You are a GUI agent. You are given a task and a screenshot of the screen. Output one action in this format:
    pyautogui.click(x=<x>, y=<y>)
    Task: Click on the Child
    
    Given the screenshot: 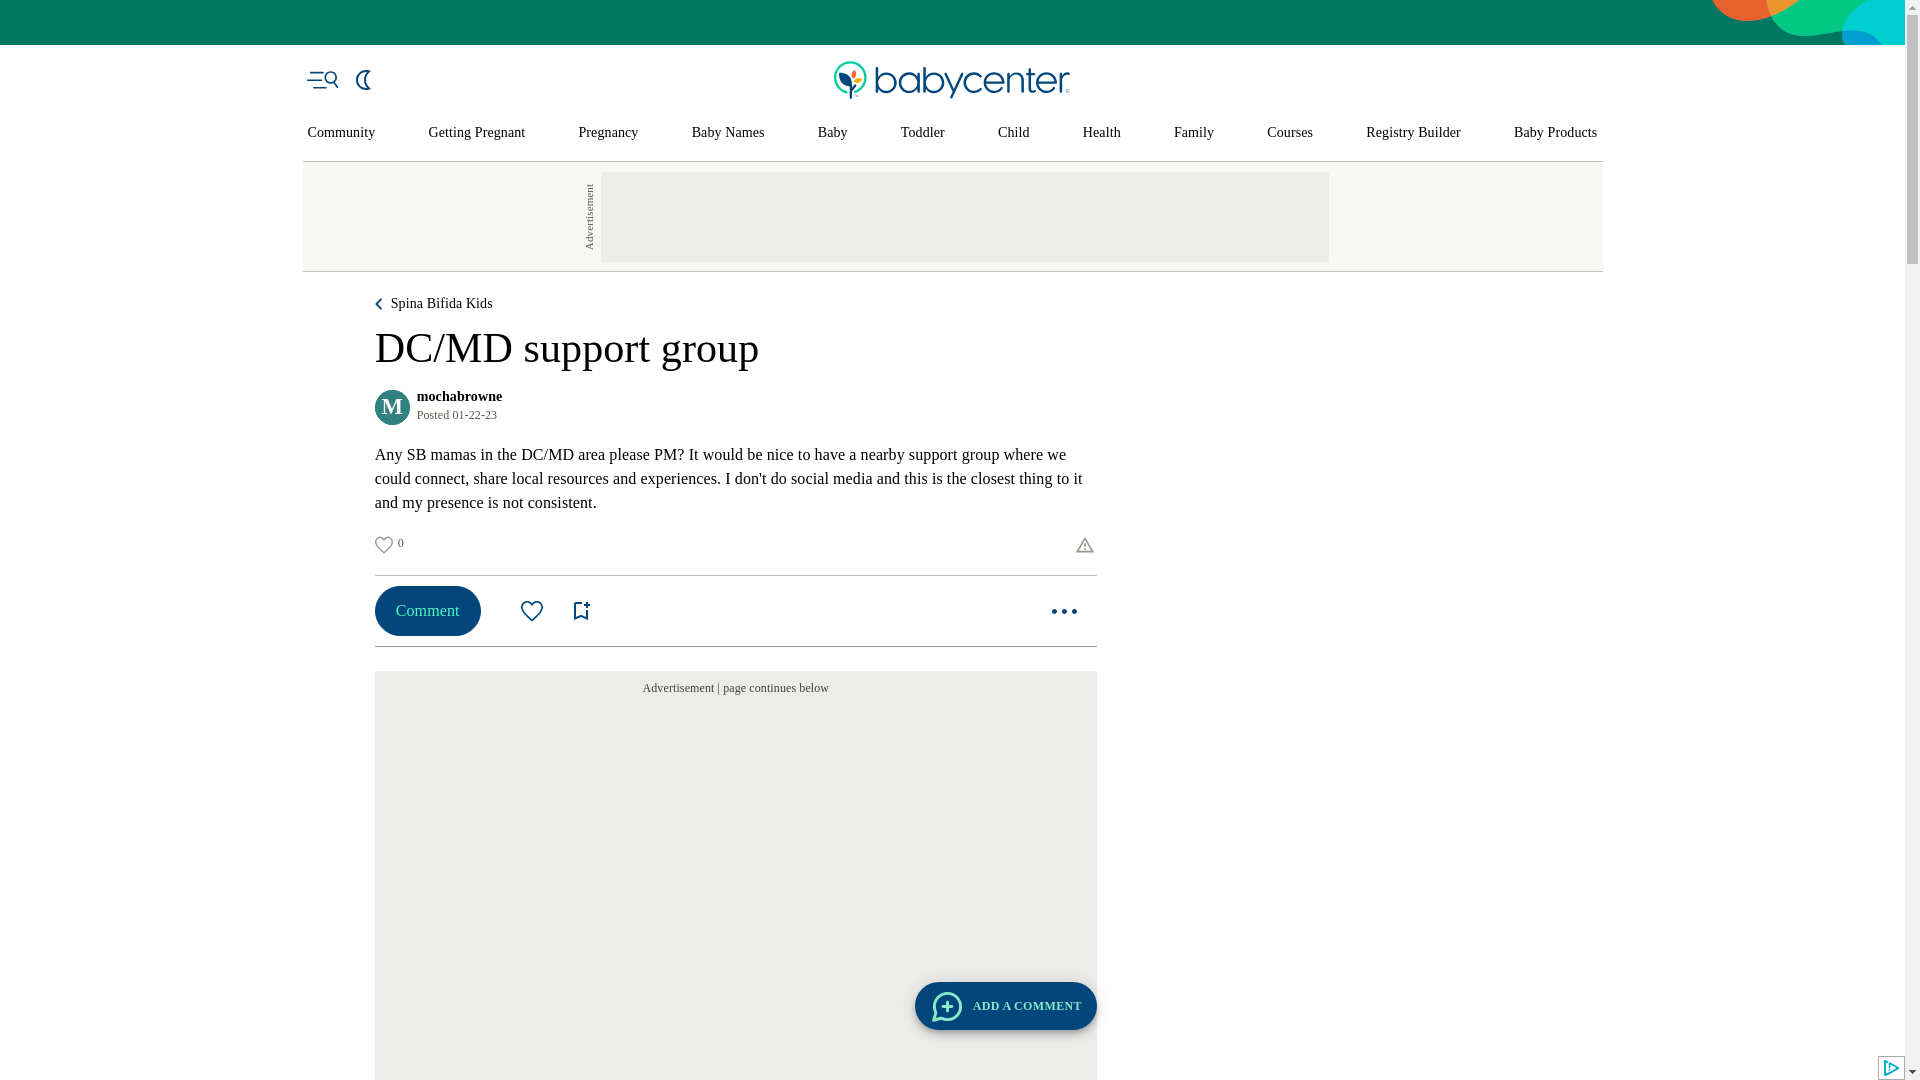 What is the action you would take?
    pyautogui.click(x=1014, y=133)
    